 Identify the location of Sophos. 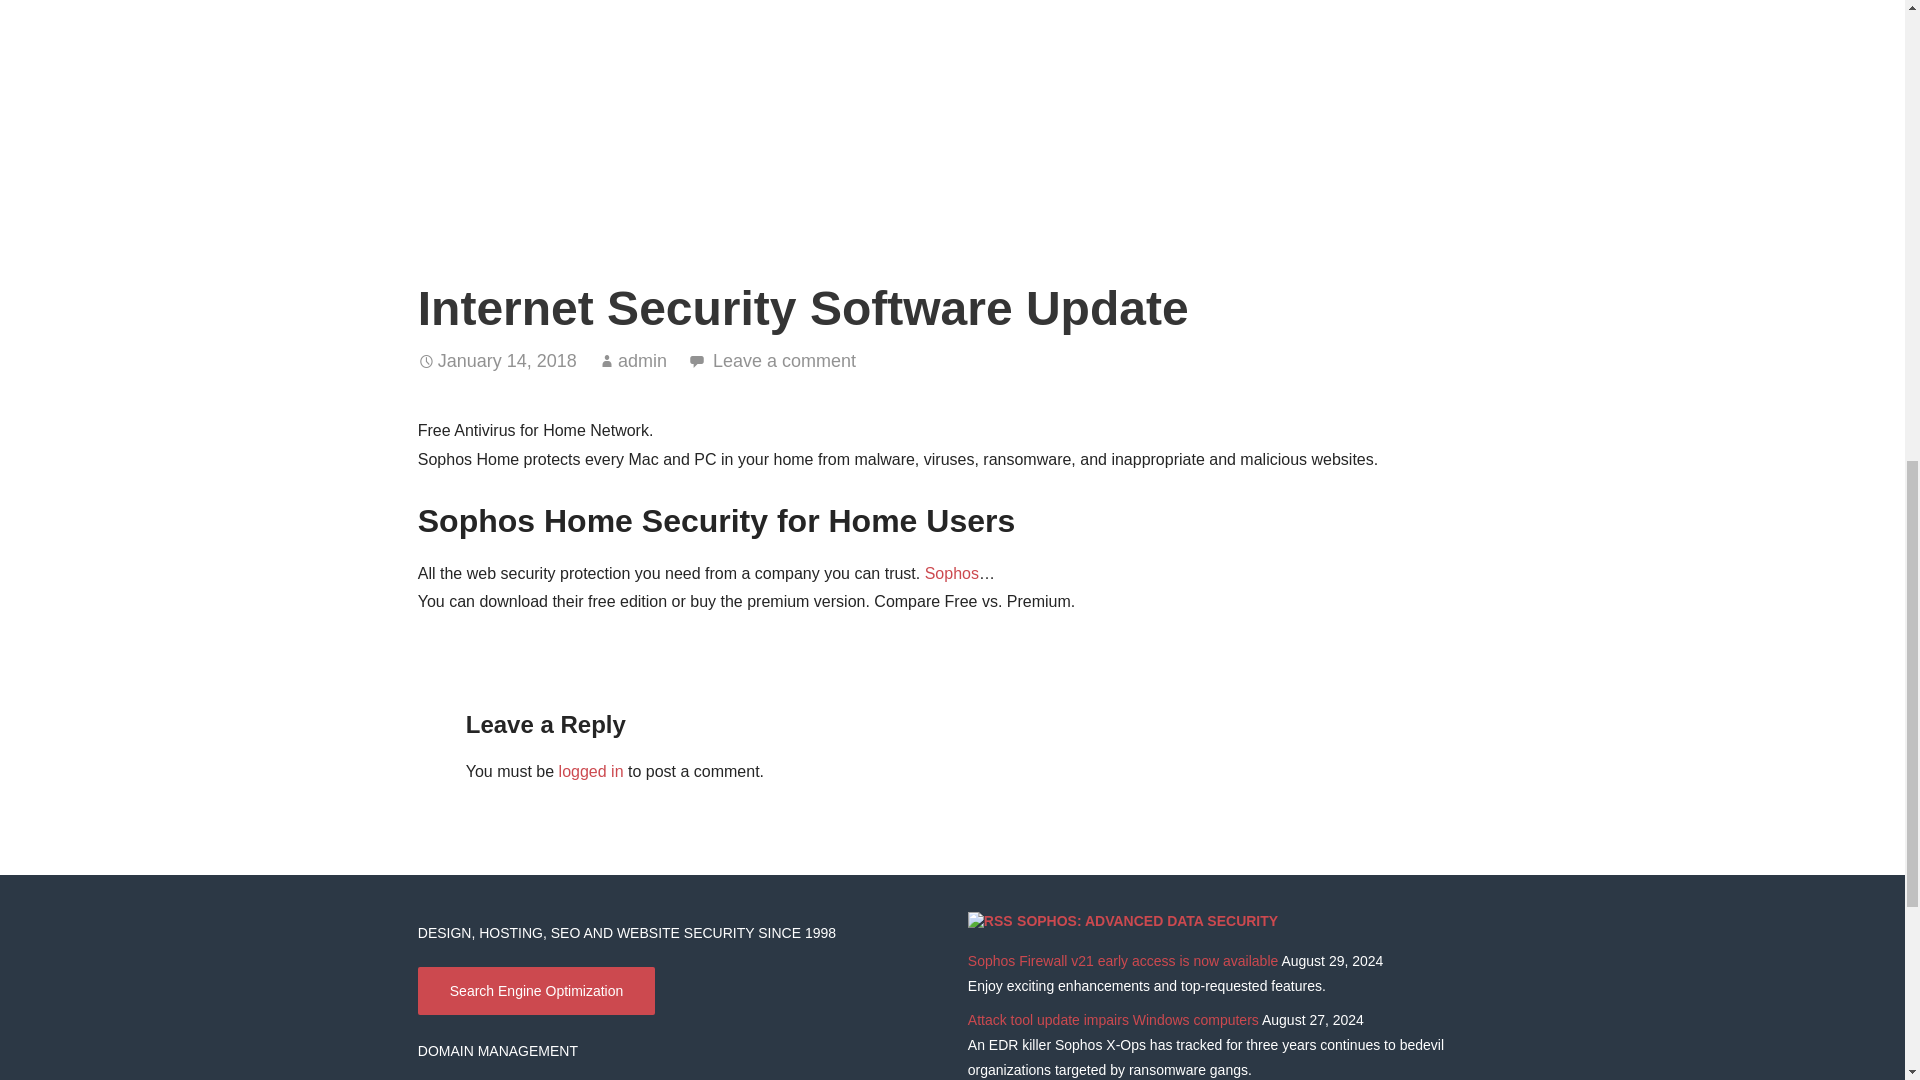
(952, 573).